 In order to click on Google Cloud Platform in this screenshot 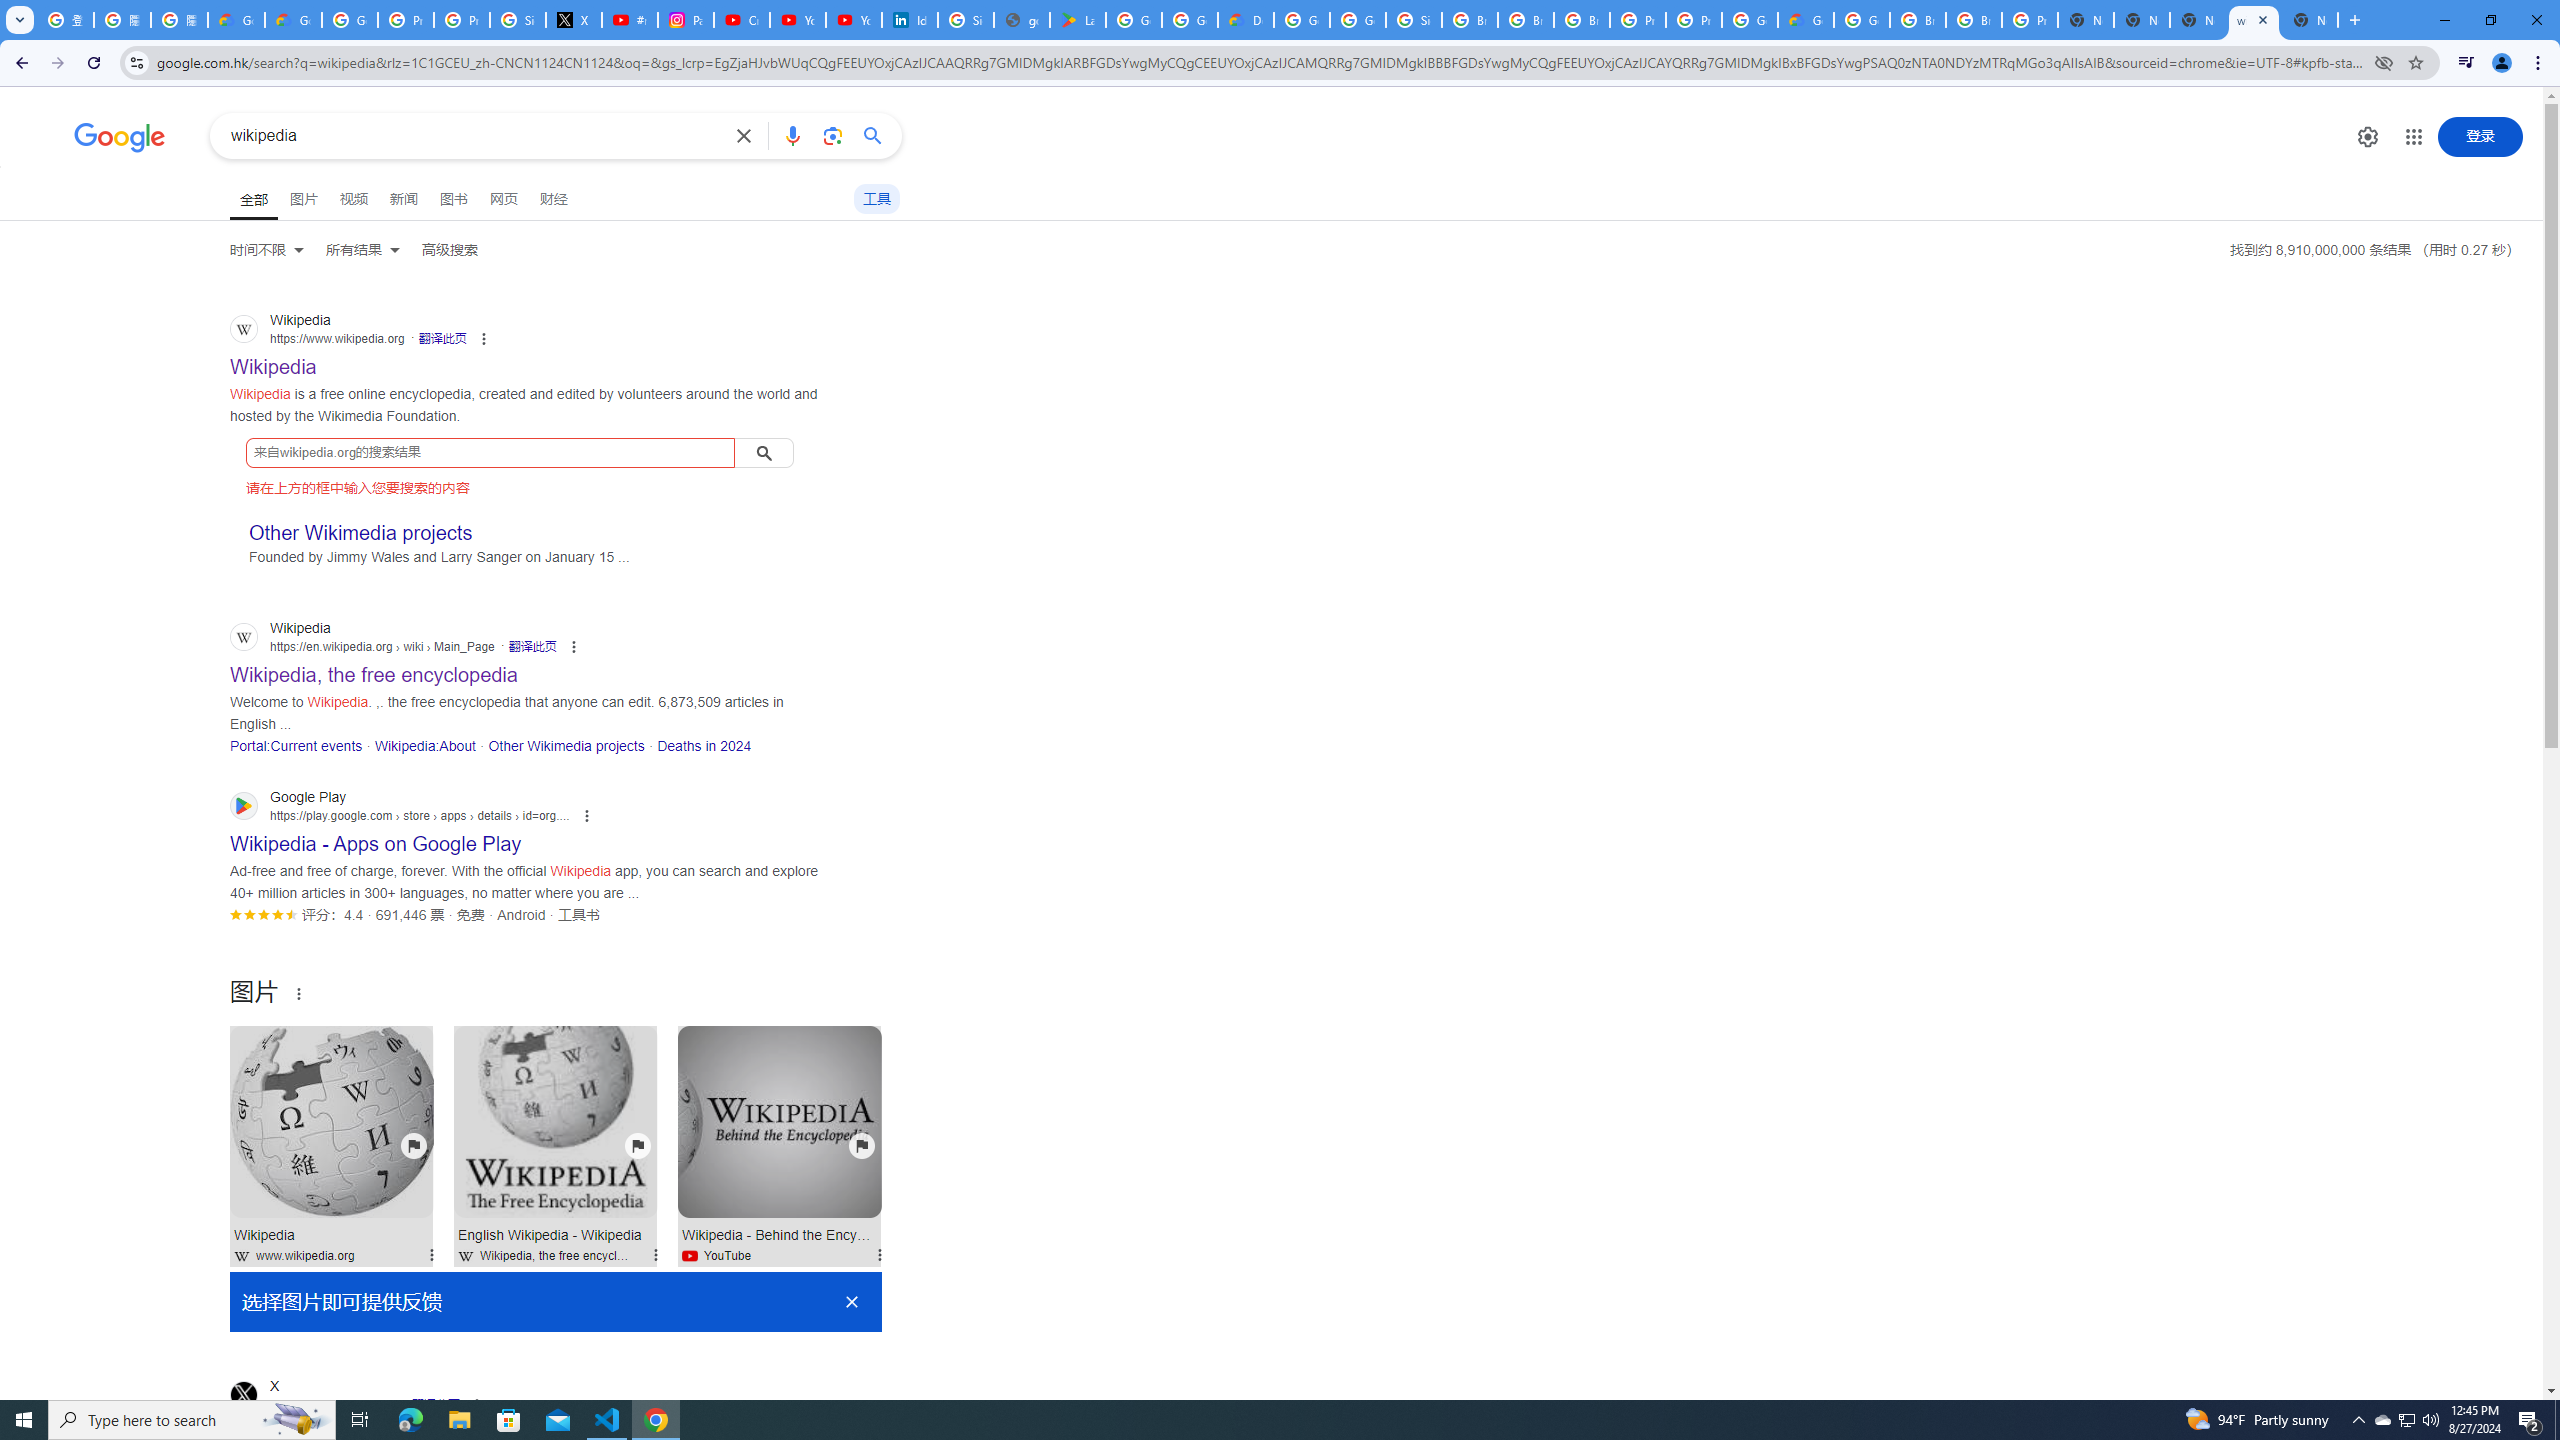, I will do `click(1862, 20)`.